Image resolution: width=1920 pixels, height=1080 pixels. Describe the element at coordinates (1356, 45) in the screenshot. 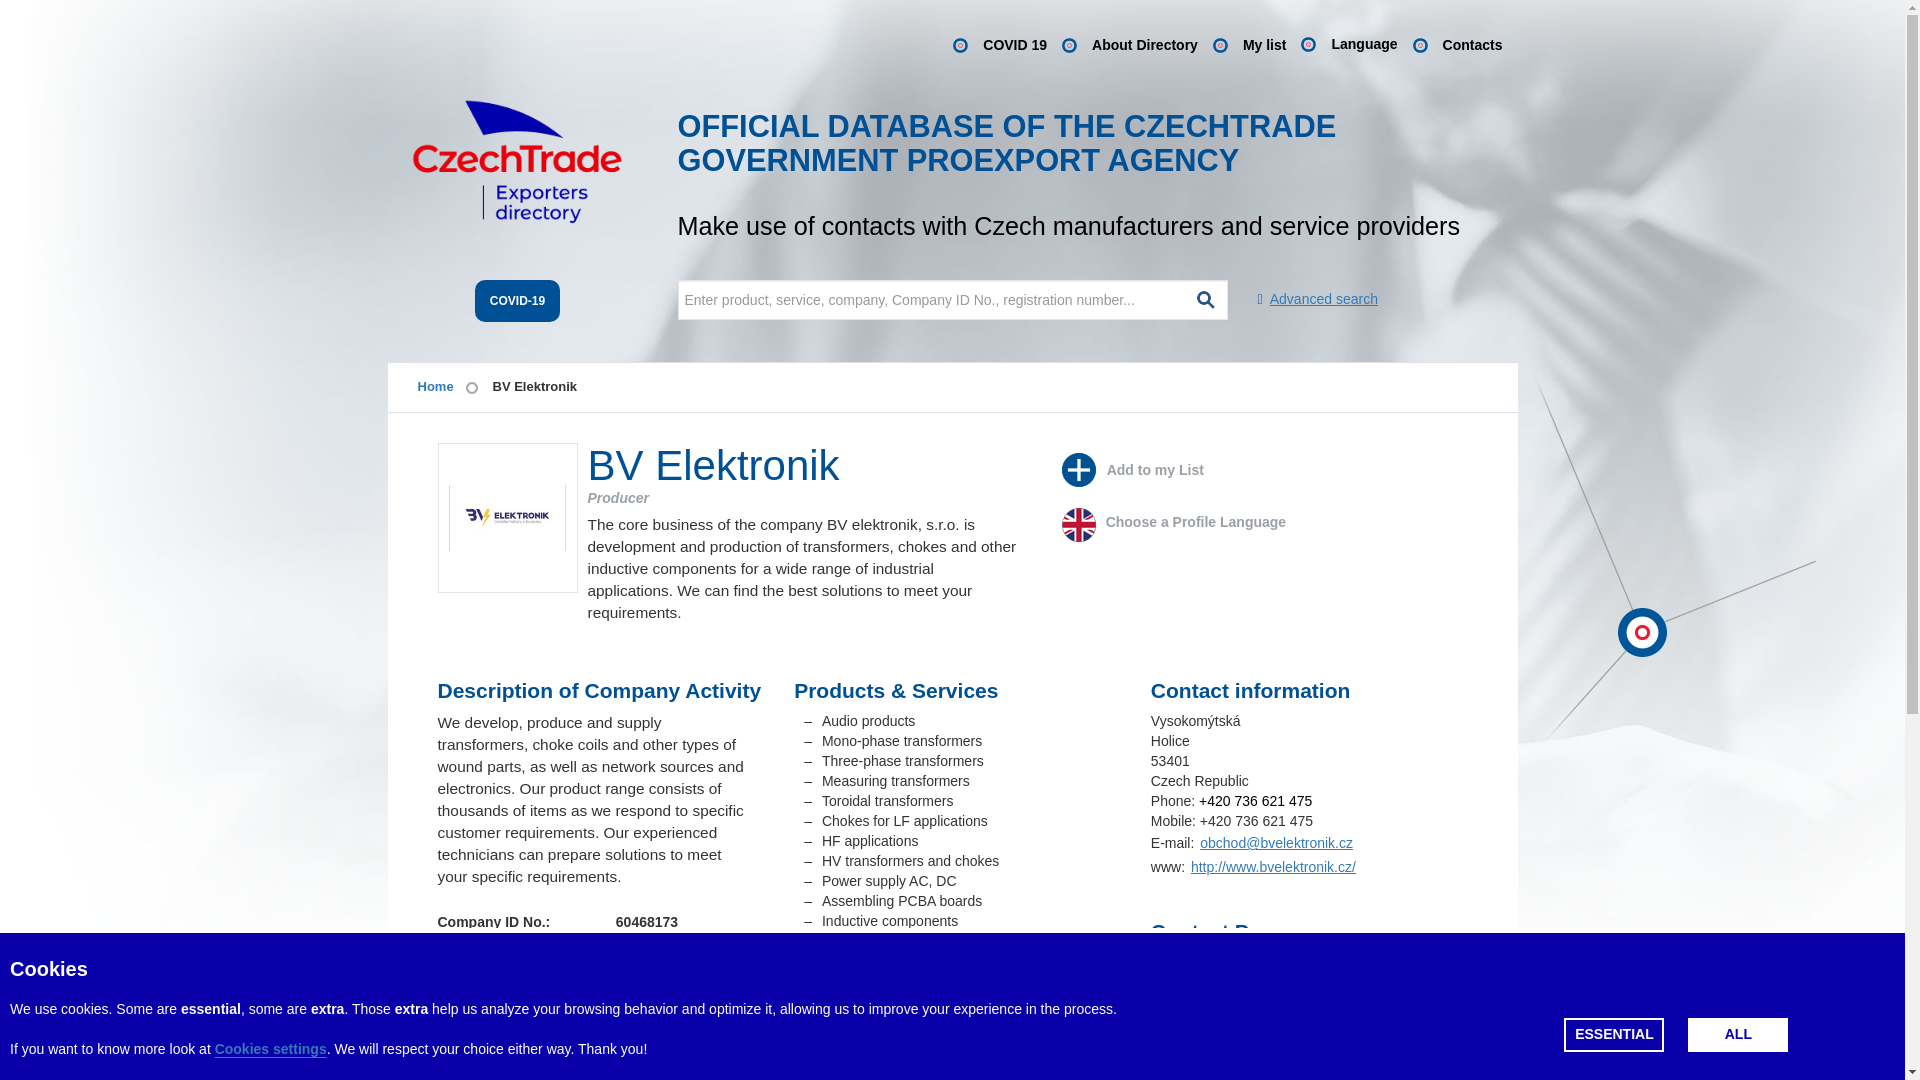

I see `Language` at that location.